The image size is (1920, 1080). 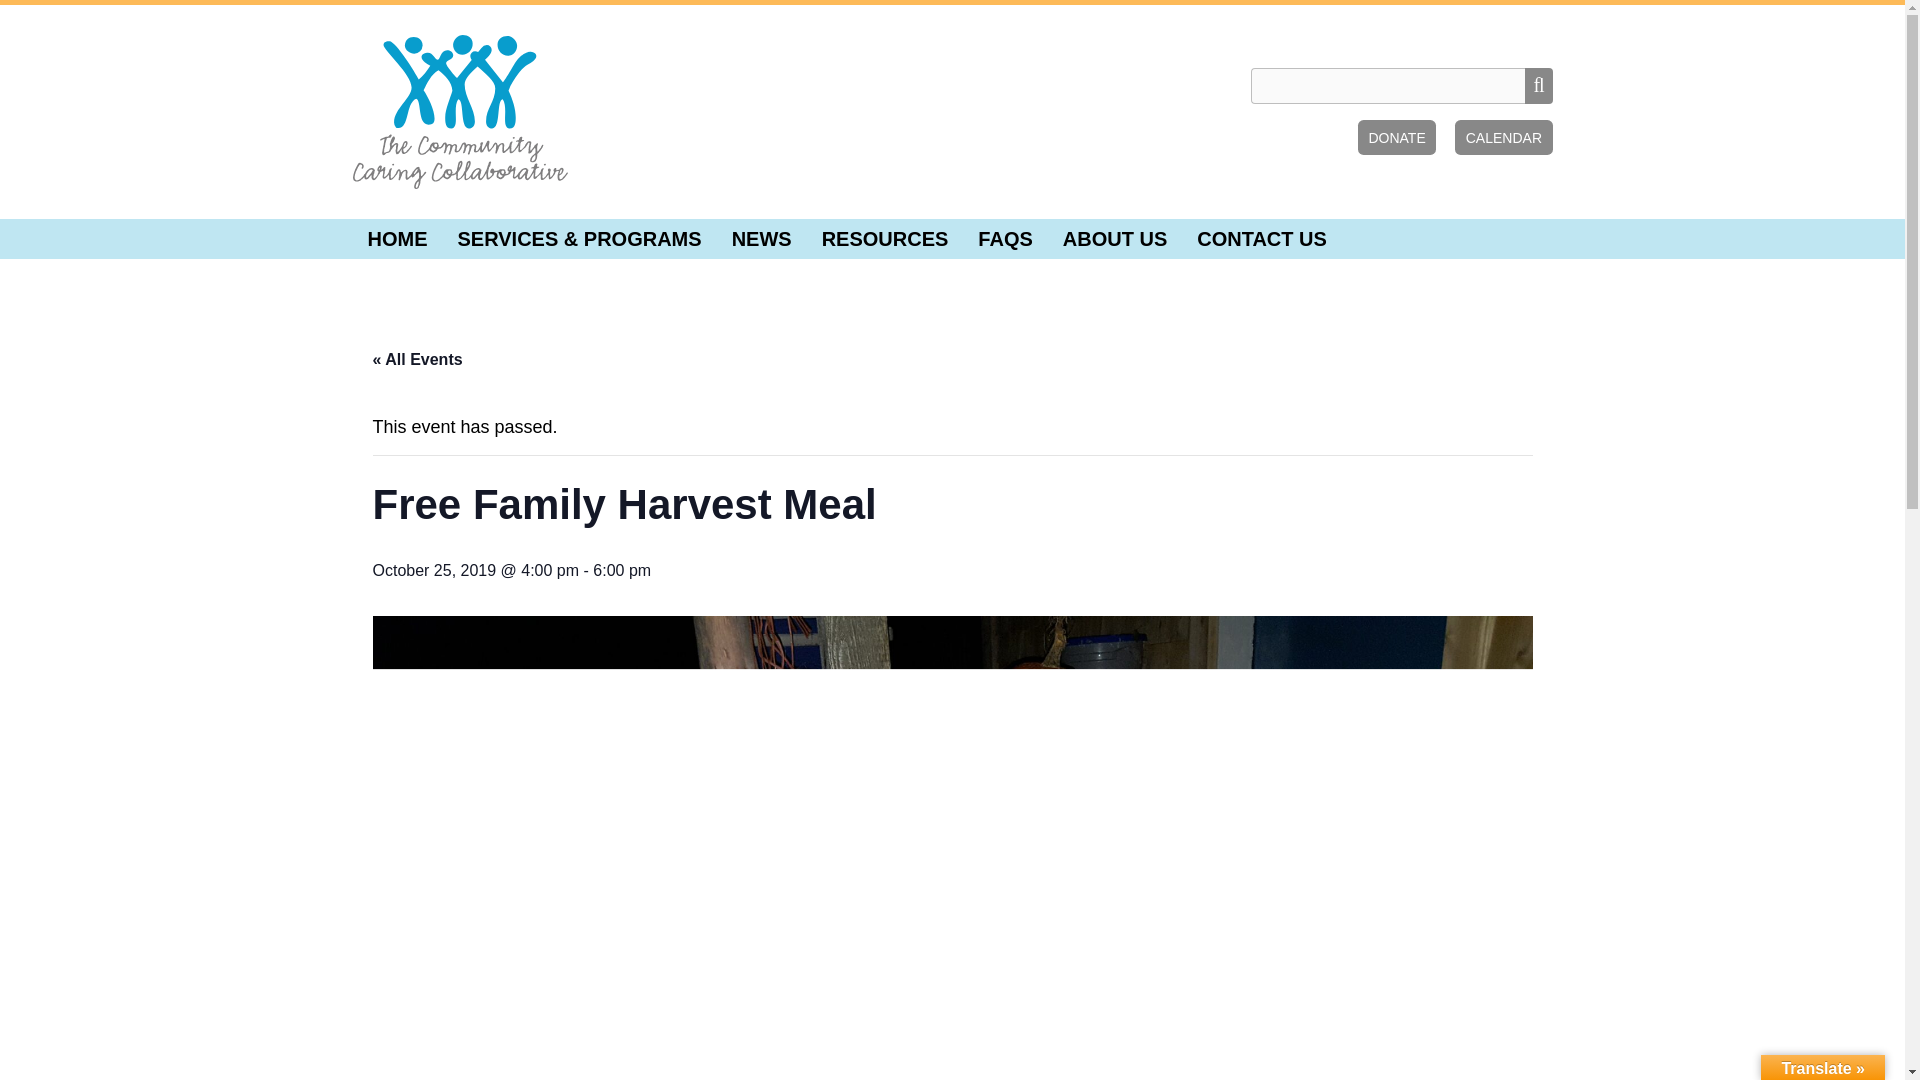 What do you see at coordinates (458, 112) in the screenshot?
I see `The Community Caring Collaborative` at bounding box center [458, 112].